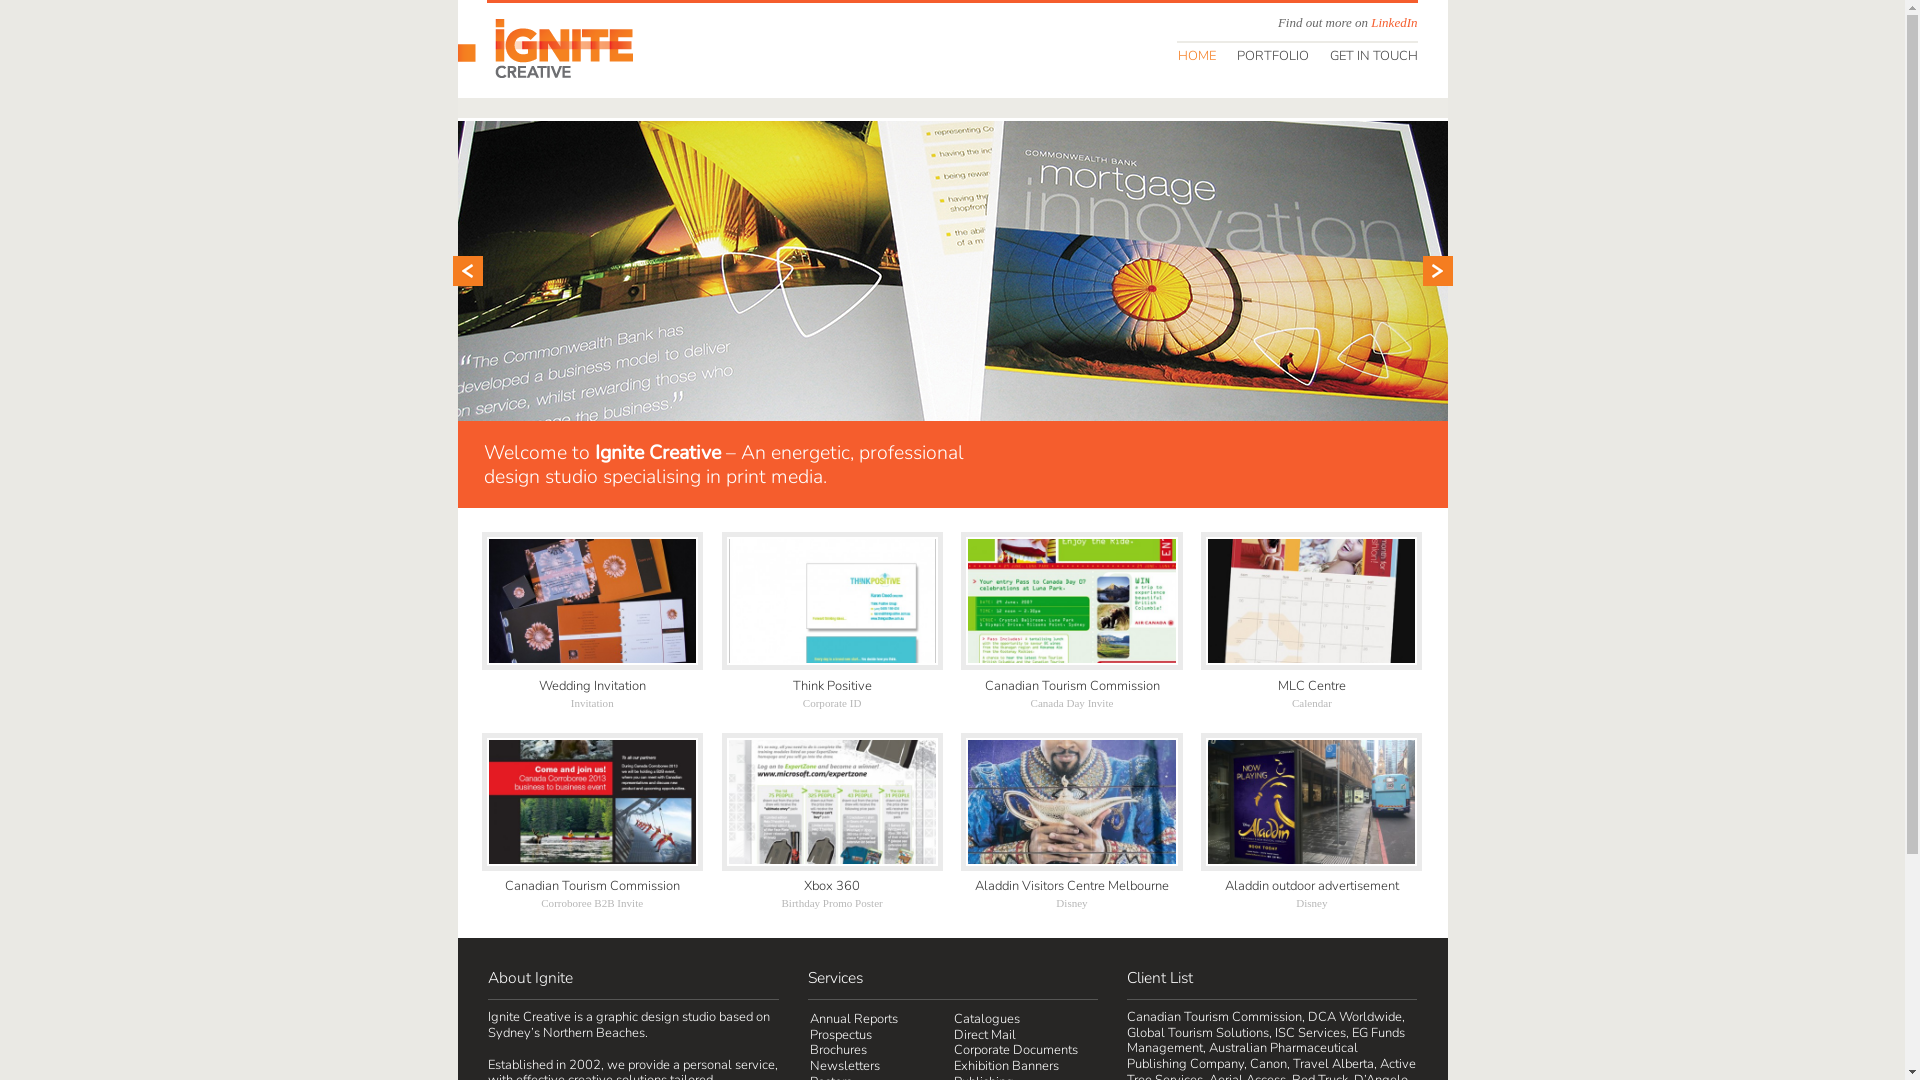  I want to click on Previous, so click(467, 271).